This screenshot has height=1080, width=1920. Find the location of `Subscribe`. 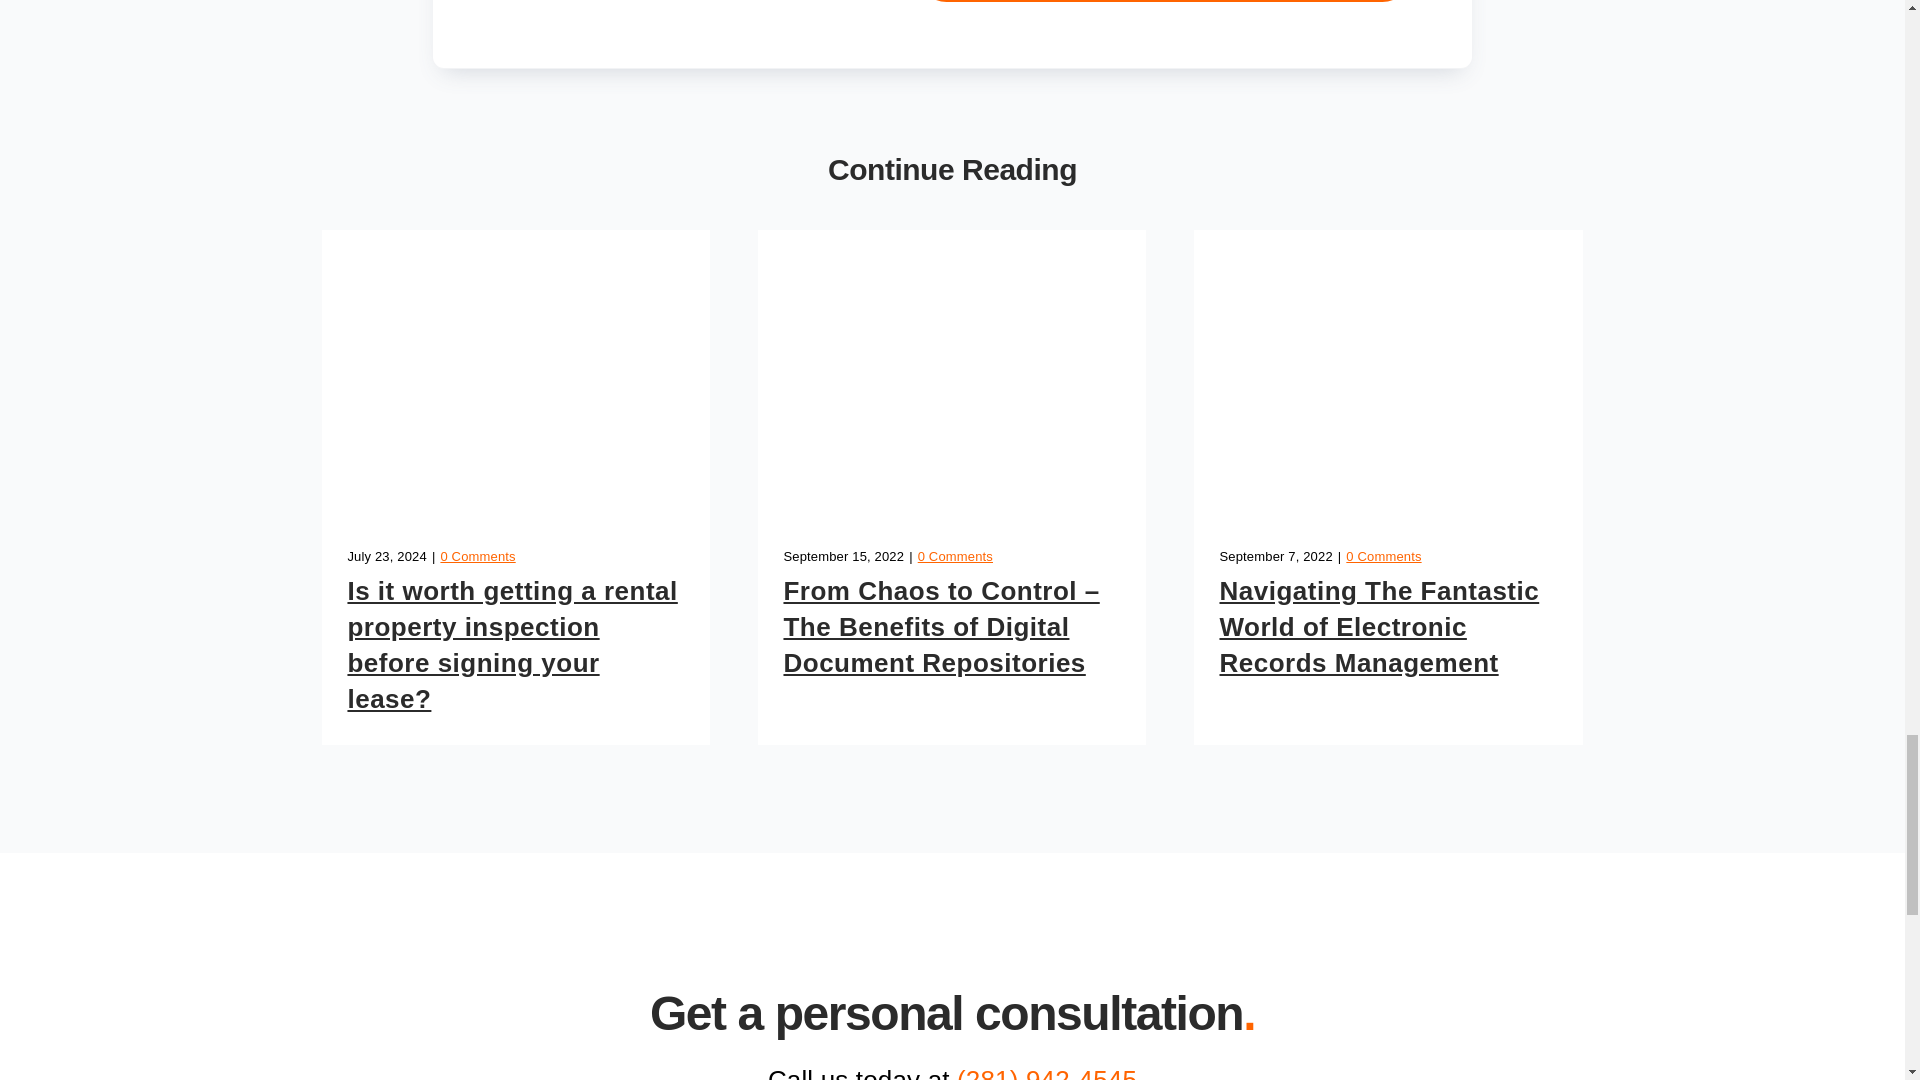

Subscribe is located at coordinates (1164, 11).